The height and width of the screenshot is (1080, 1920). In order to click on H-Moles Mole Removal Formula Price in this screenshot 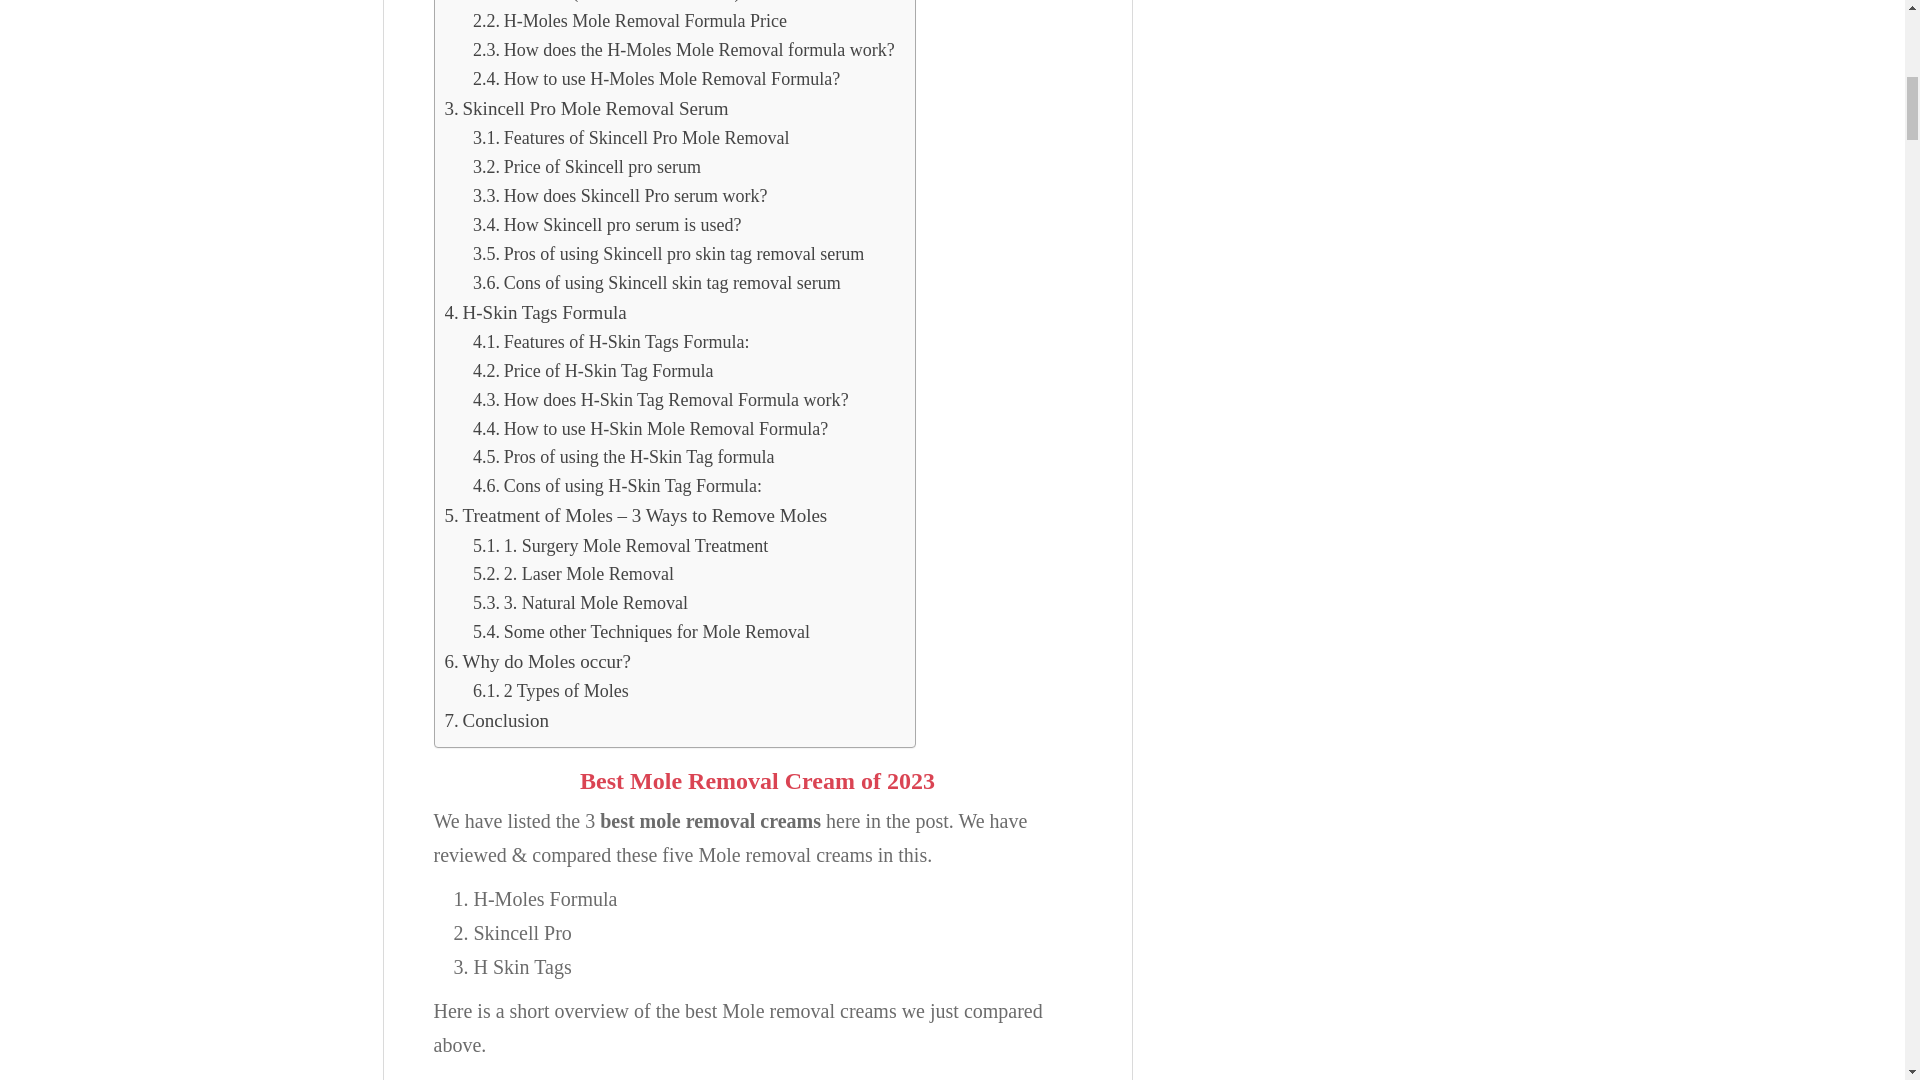, I will do `click(630, 20)`.